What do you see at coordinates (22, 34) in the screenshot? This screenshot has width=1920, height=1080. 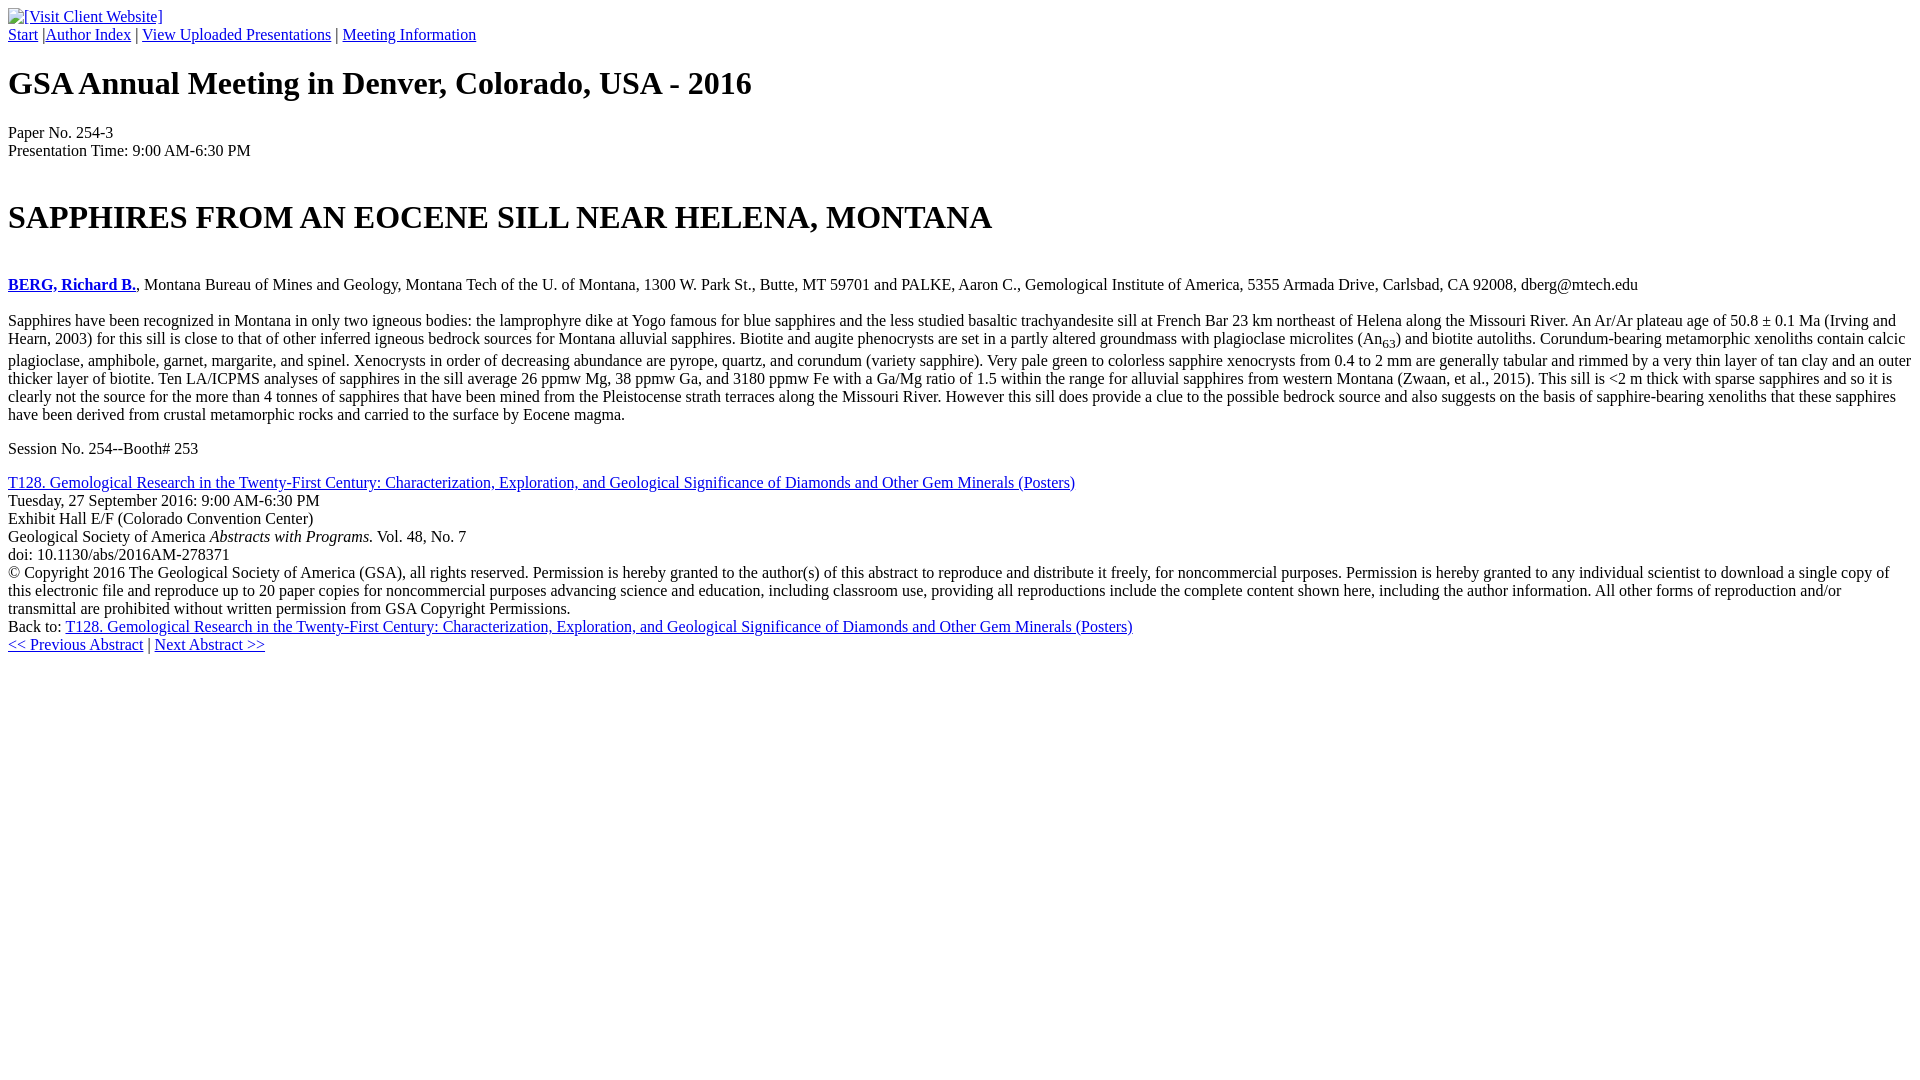 I see `Start` at bounding box center [22, 34].